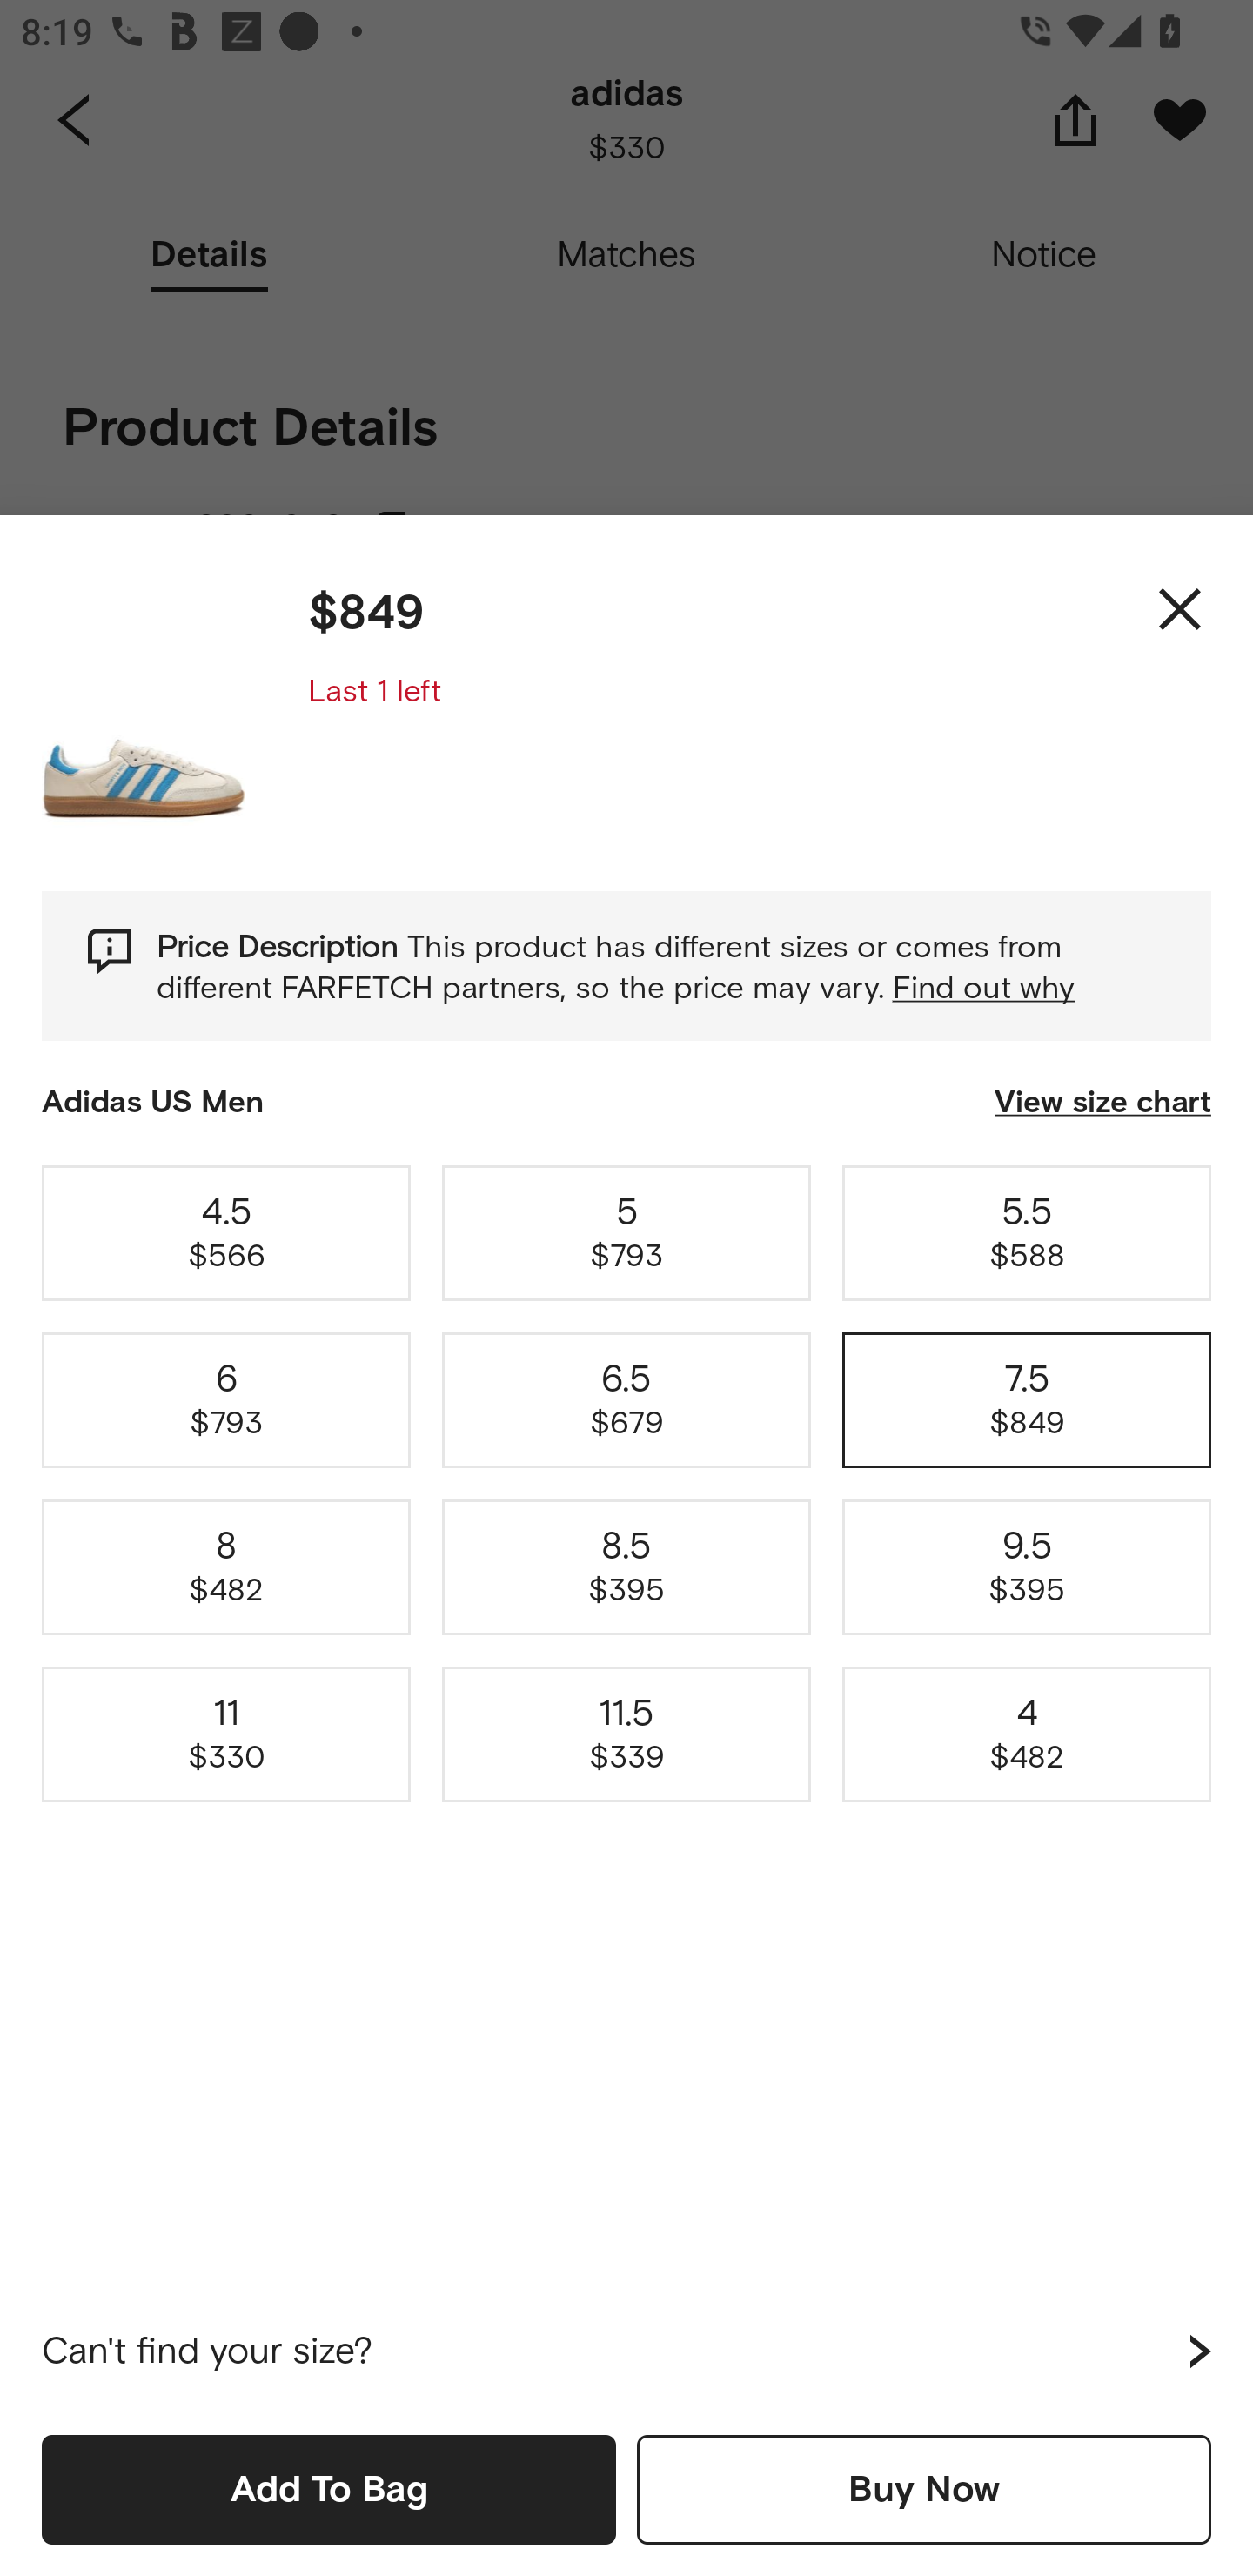 This screenshot has width=1253, height=2576. Describe the element at coordinates (226, 1399) in the screenshot. I see `6 $793` at that location.